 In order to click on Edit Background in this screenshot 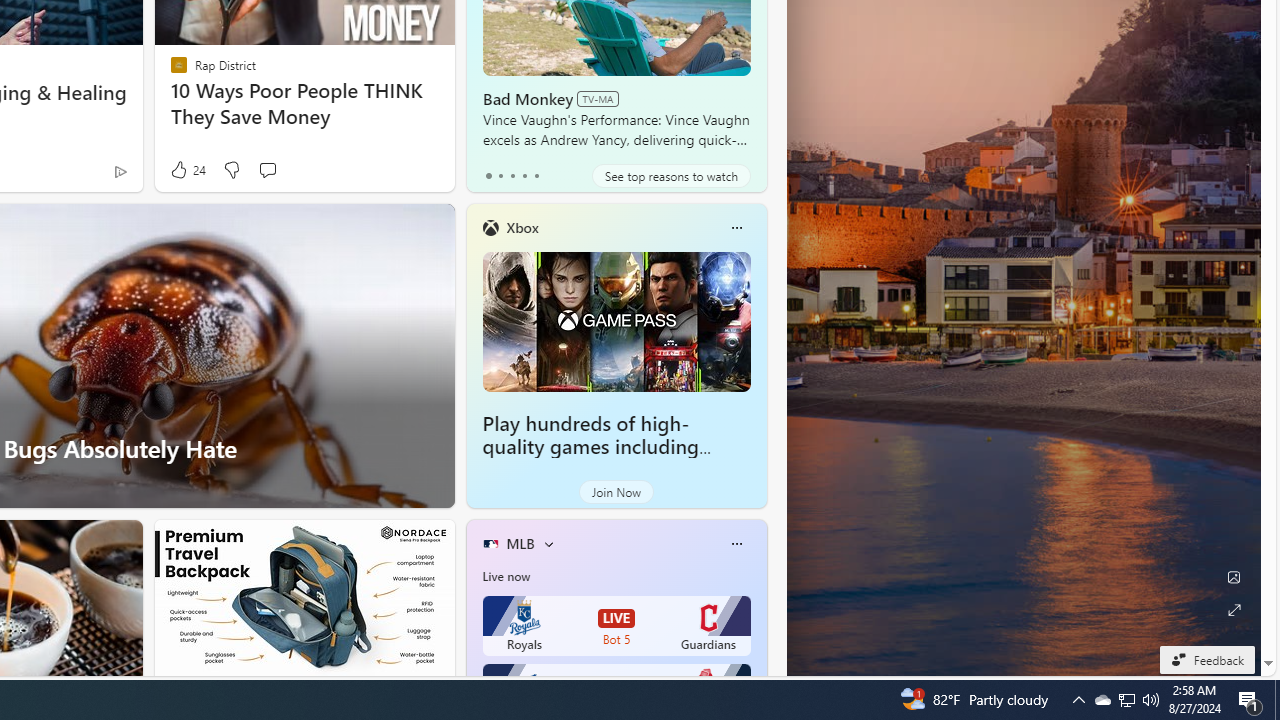, I will do `click(1234, 577)`.